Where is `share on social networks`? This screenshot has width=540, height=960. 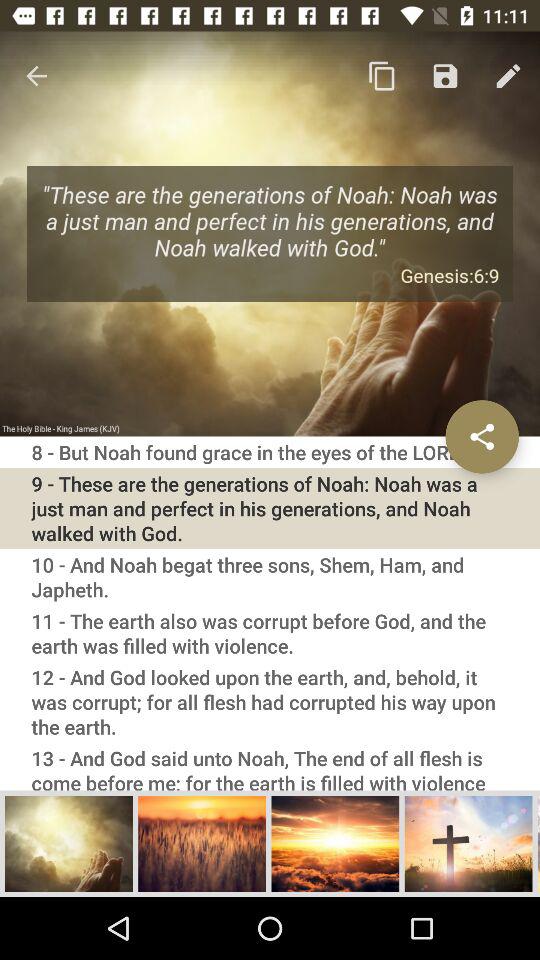 share on social networks is located at coordinates (482, 436).